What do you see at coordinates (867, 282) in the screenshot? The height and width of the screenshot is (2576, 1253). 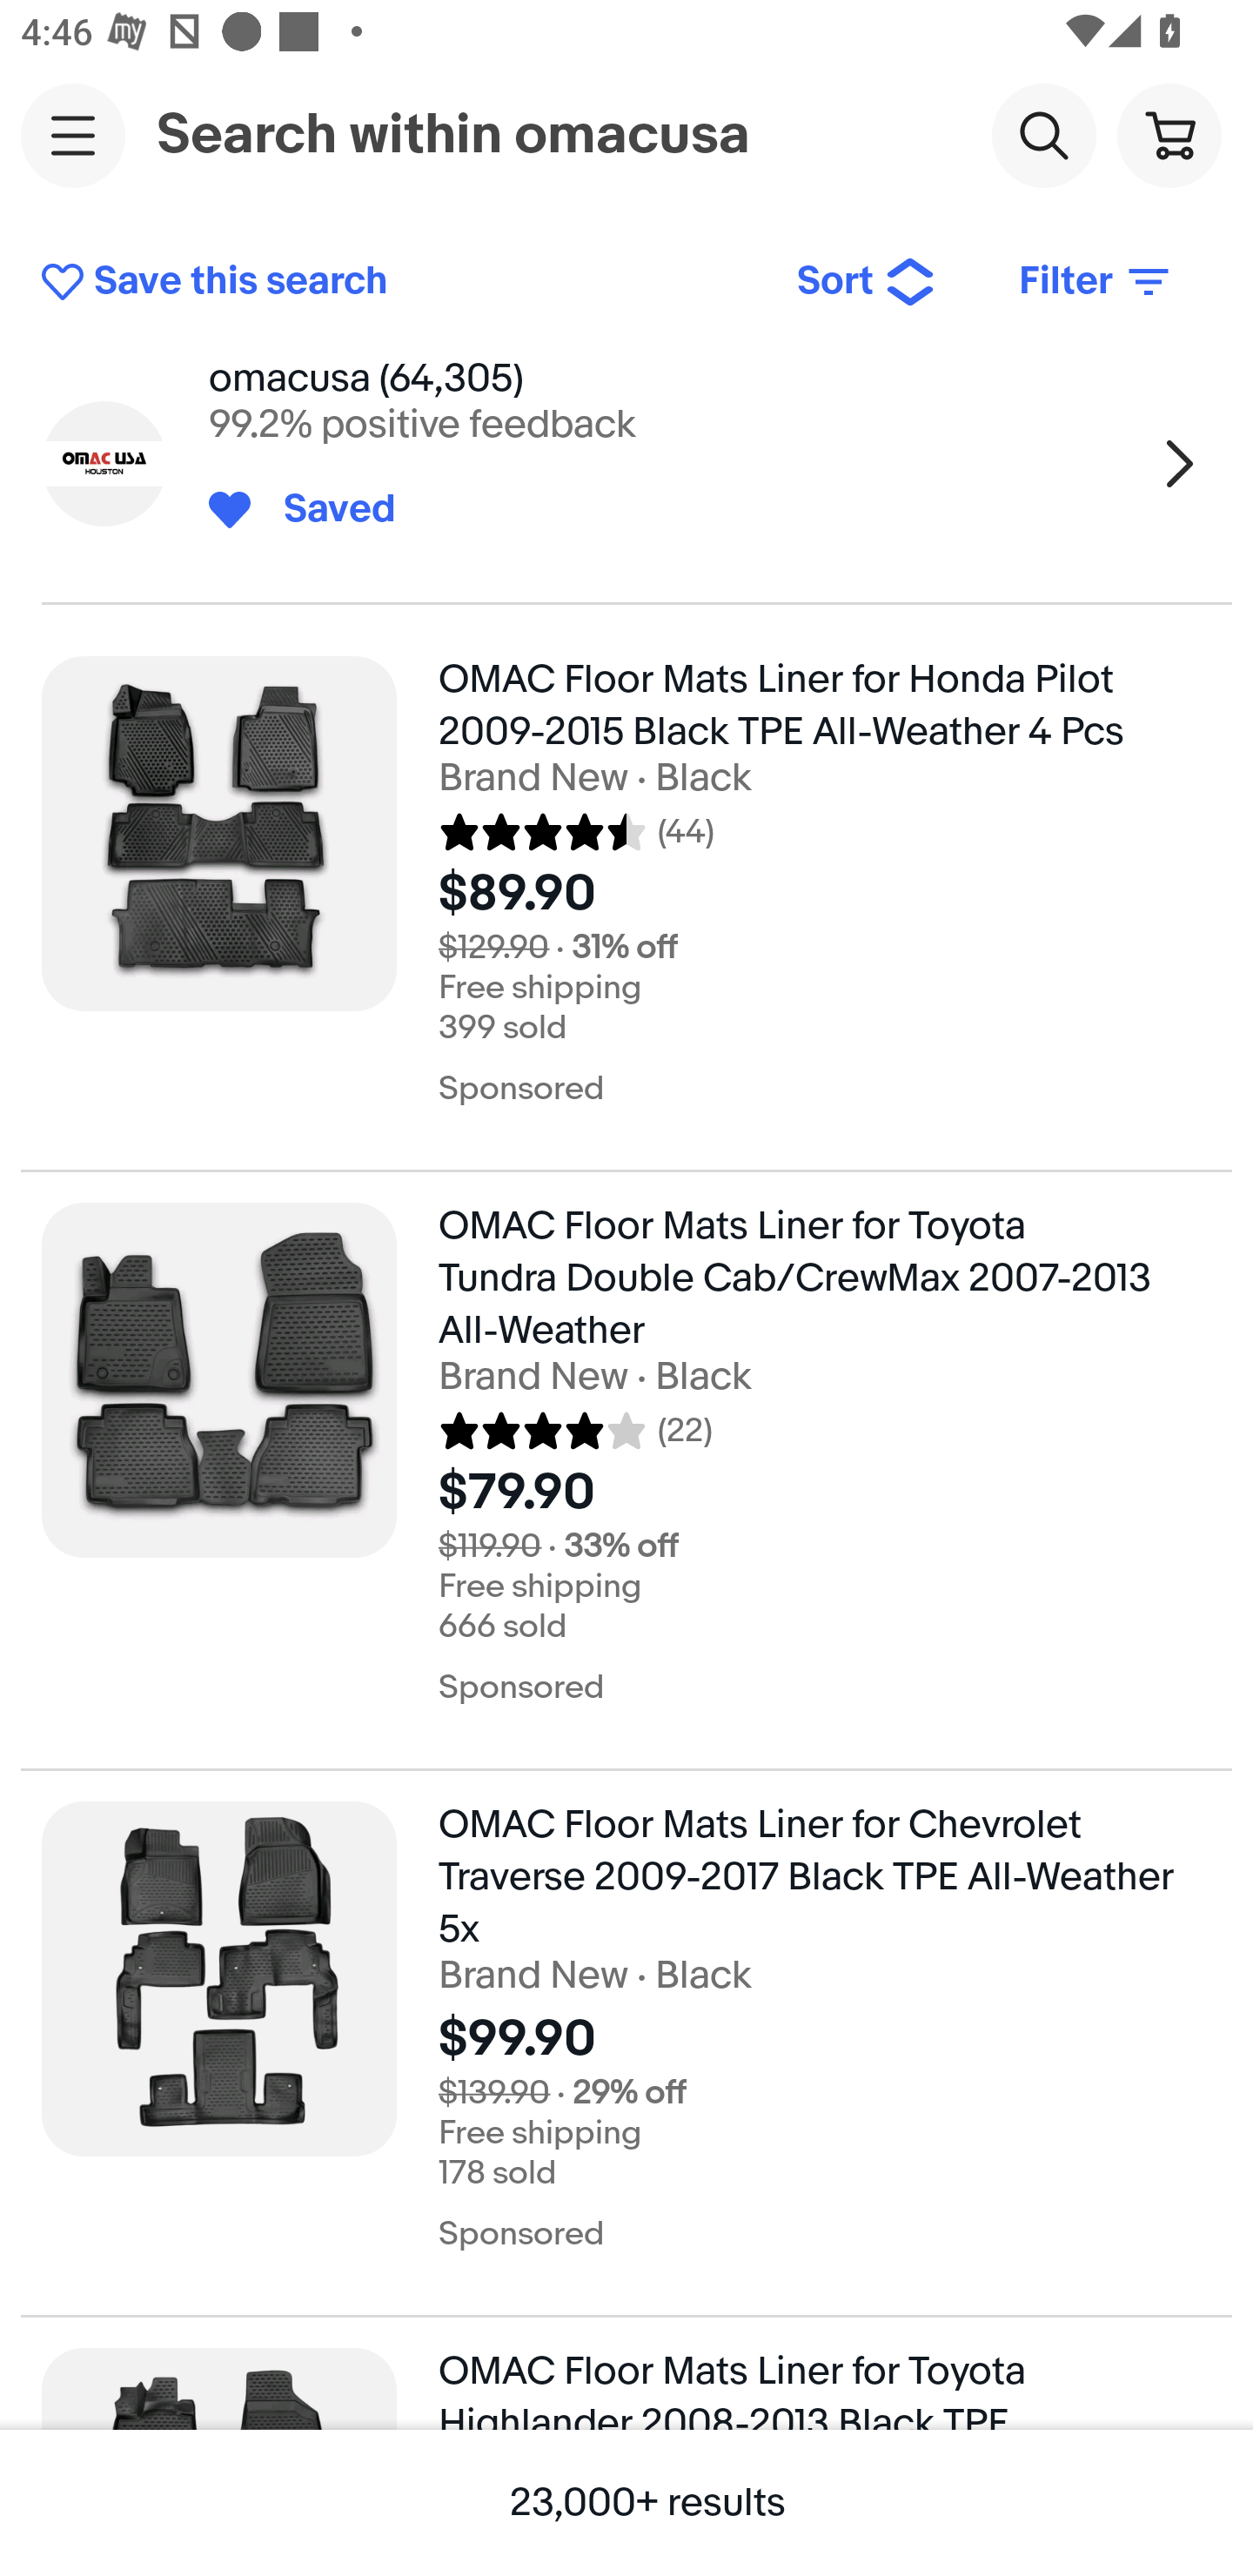 I see `Sort` at bounding box center [867, 282].